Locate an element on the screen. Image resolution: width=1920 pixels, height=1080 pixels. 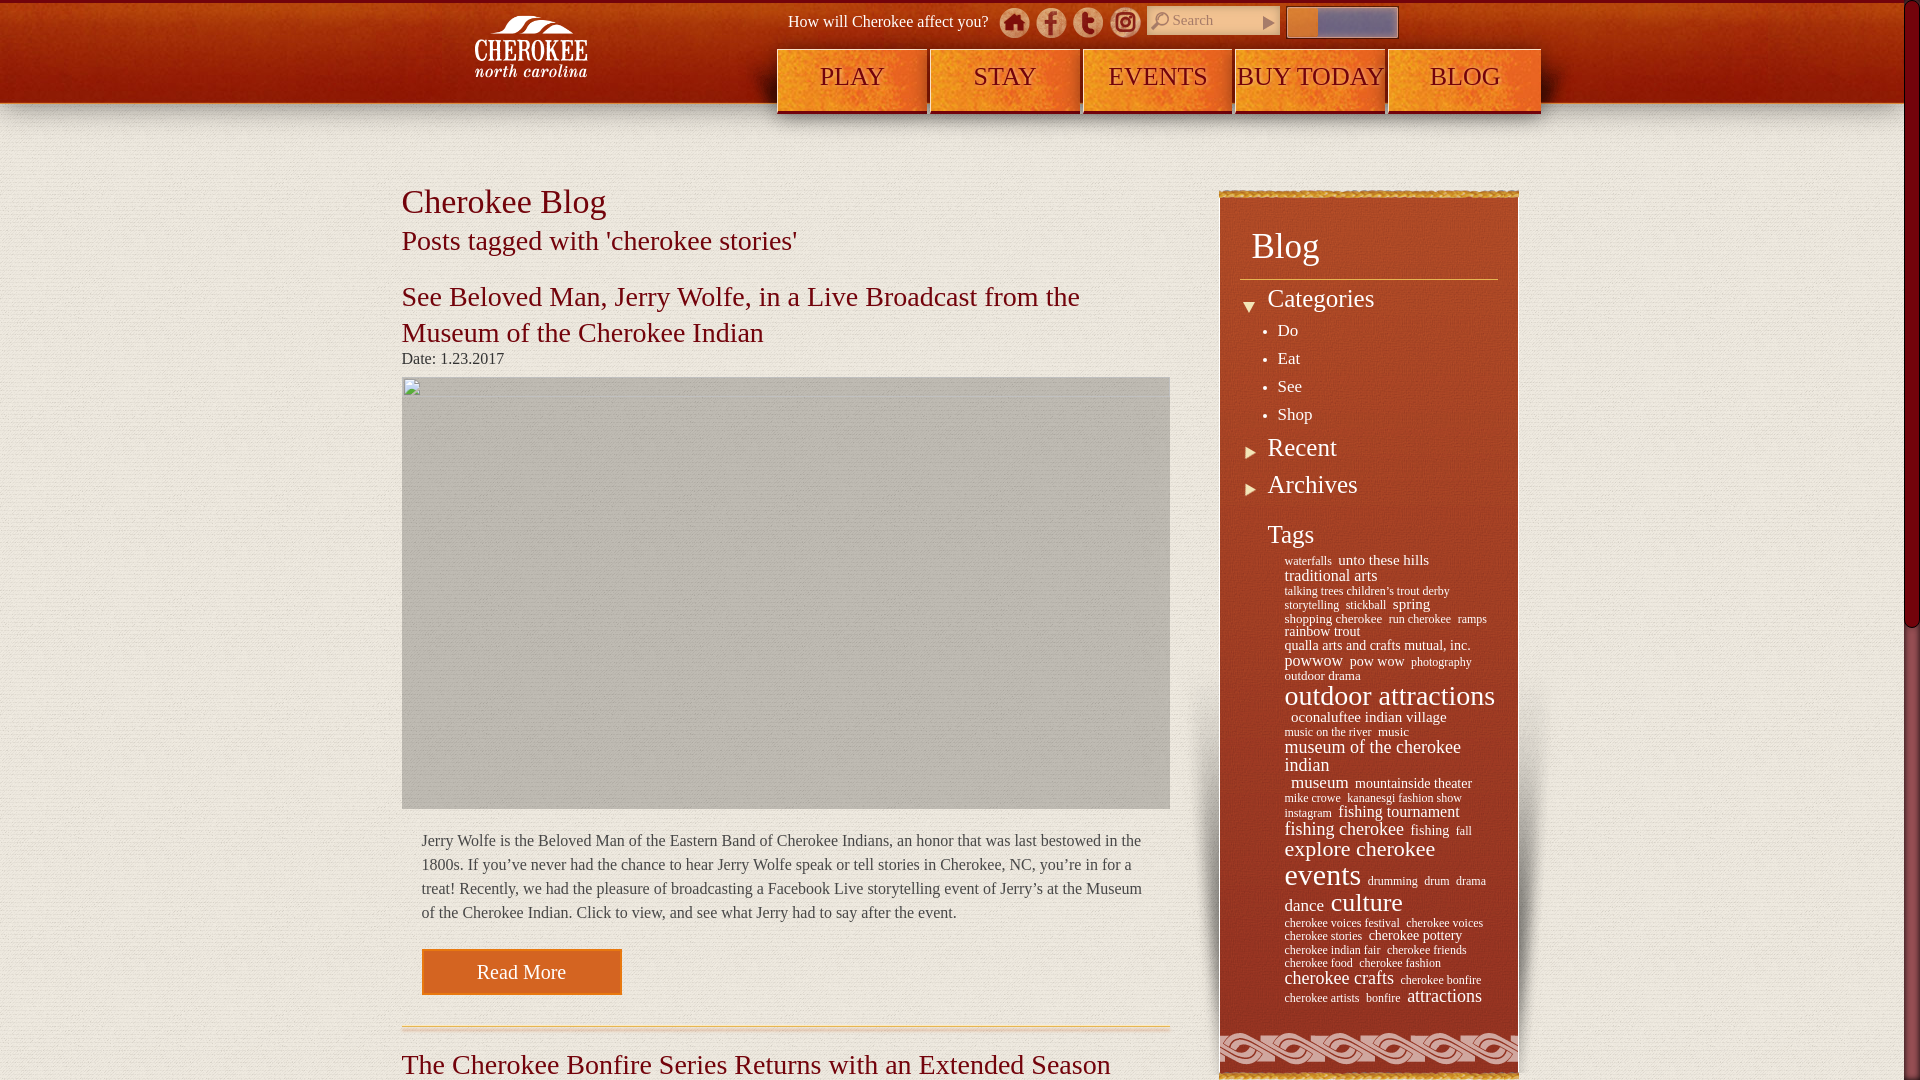
traditional arts is located at coordinates (1330, 576).